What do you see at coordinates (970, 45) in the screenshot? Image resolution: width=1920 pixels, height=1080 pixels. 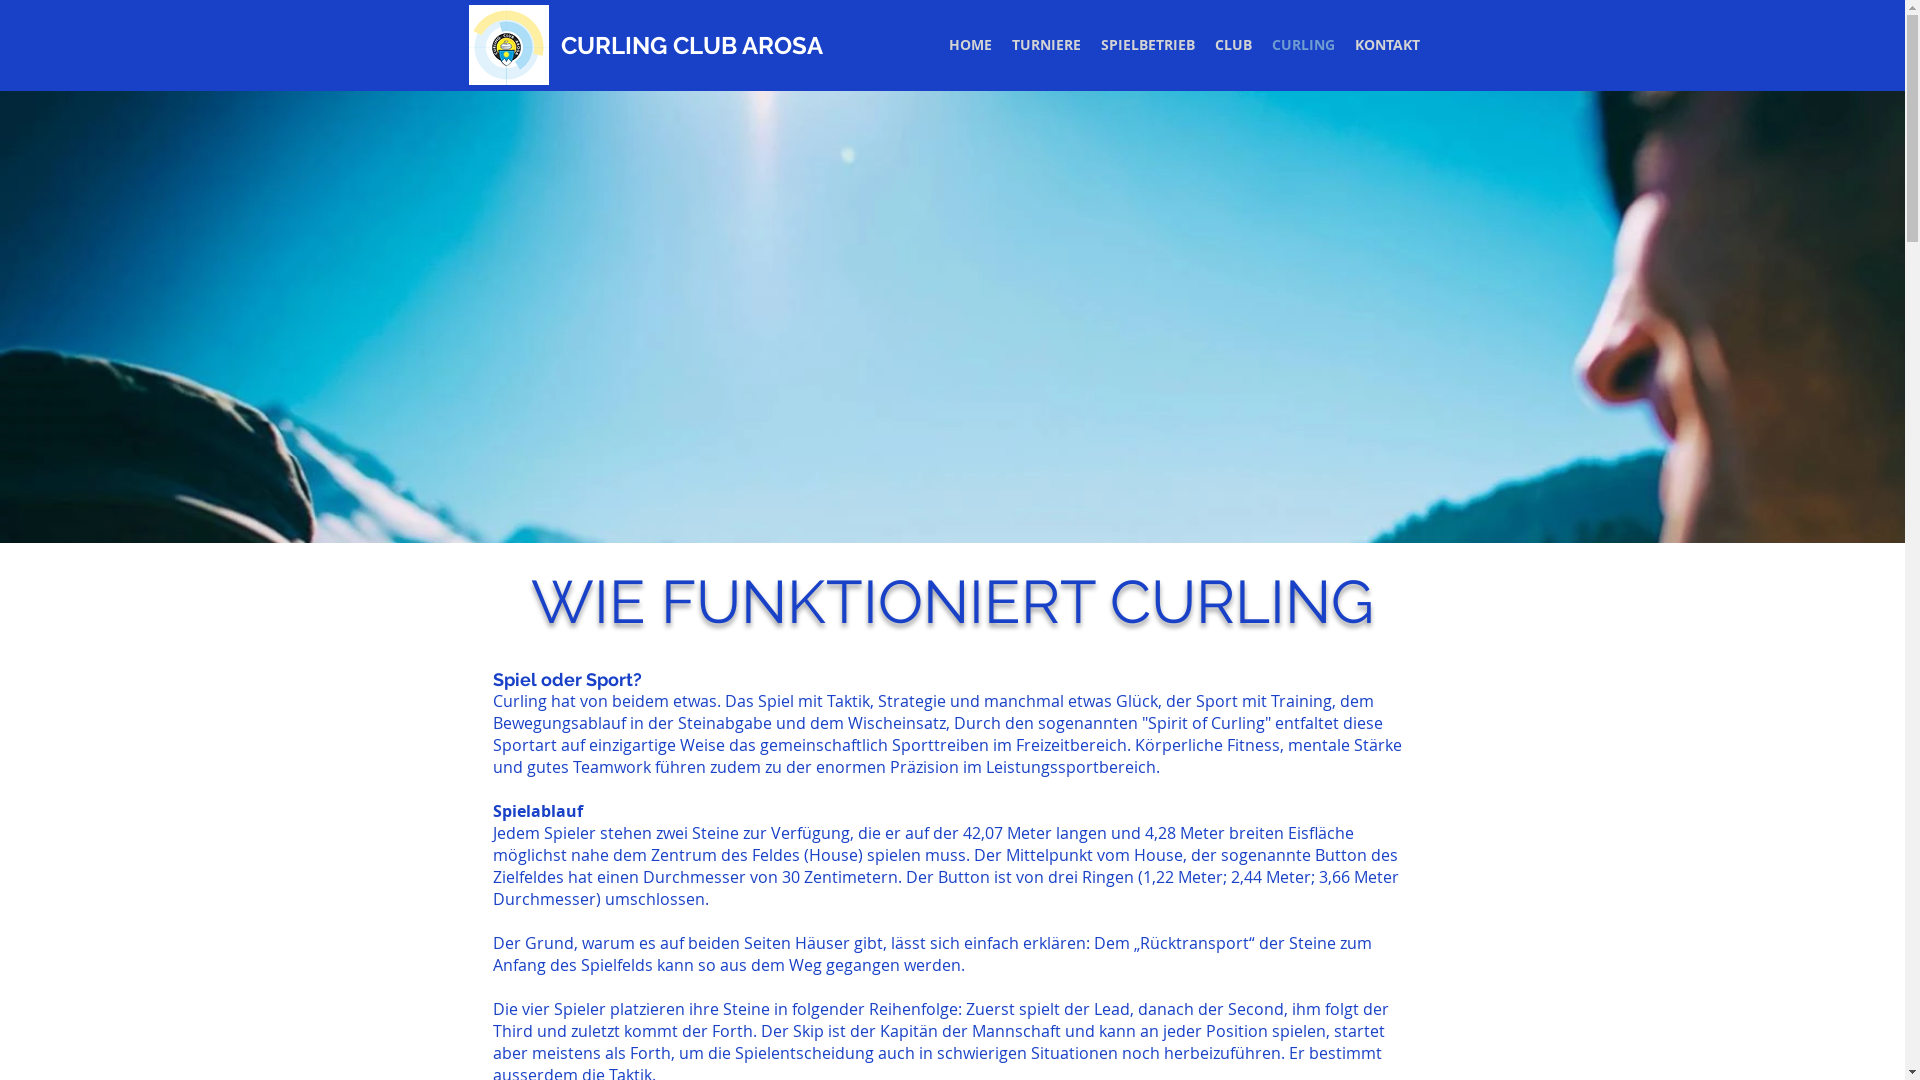 I see `HOME` at bounding box center [970, 45].